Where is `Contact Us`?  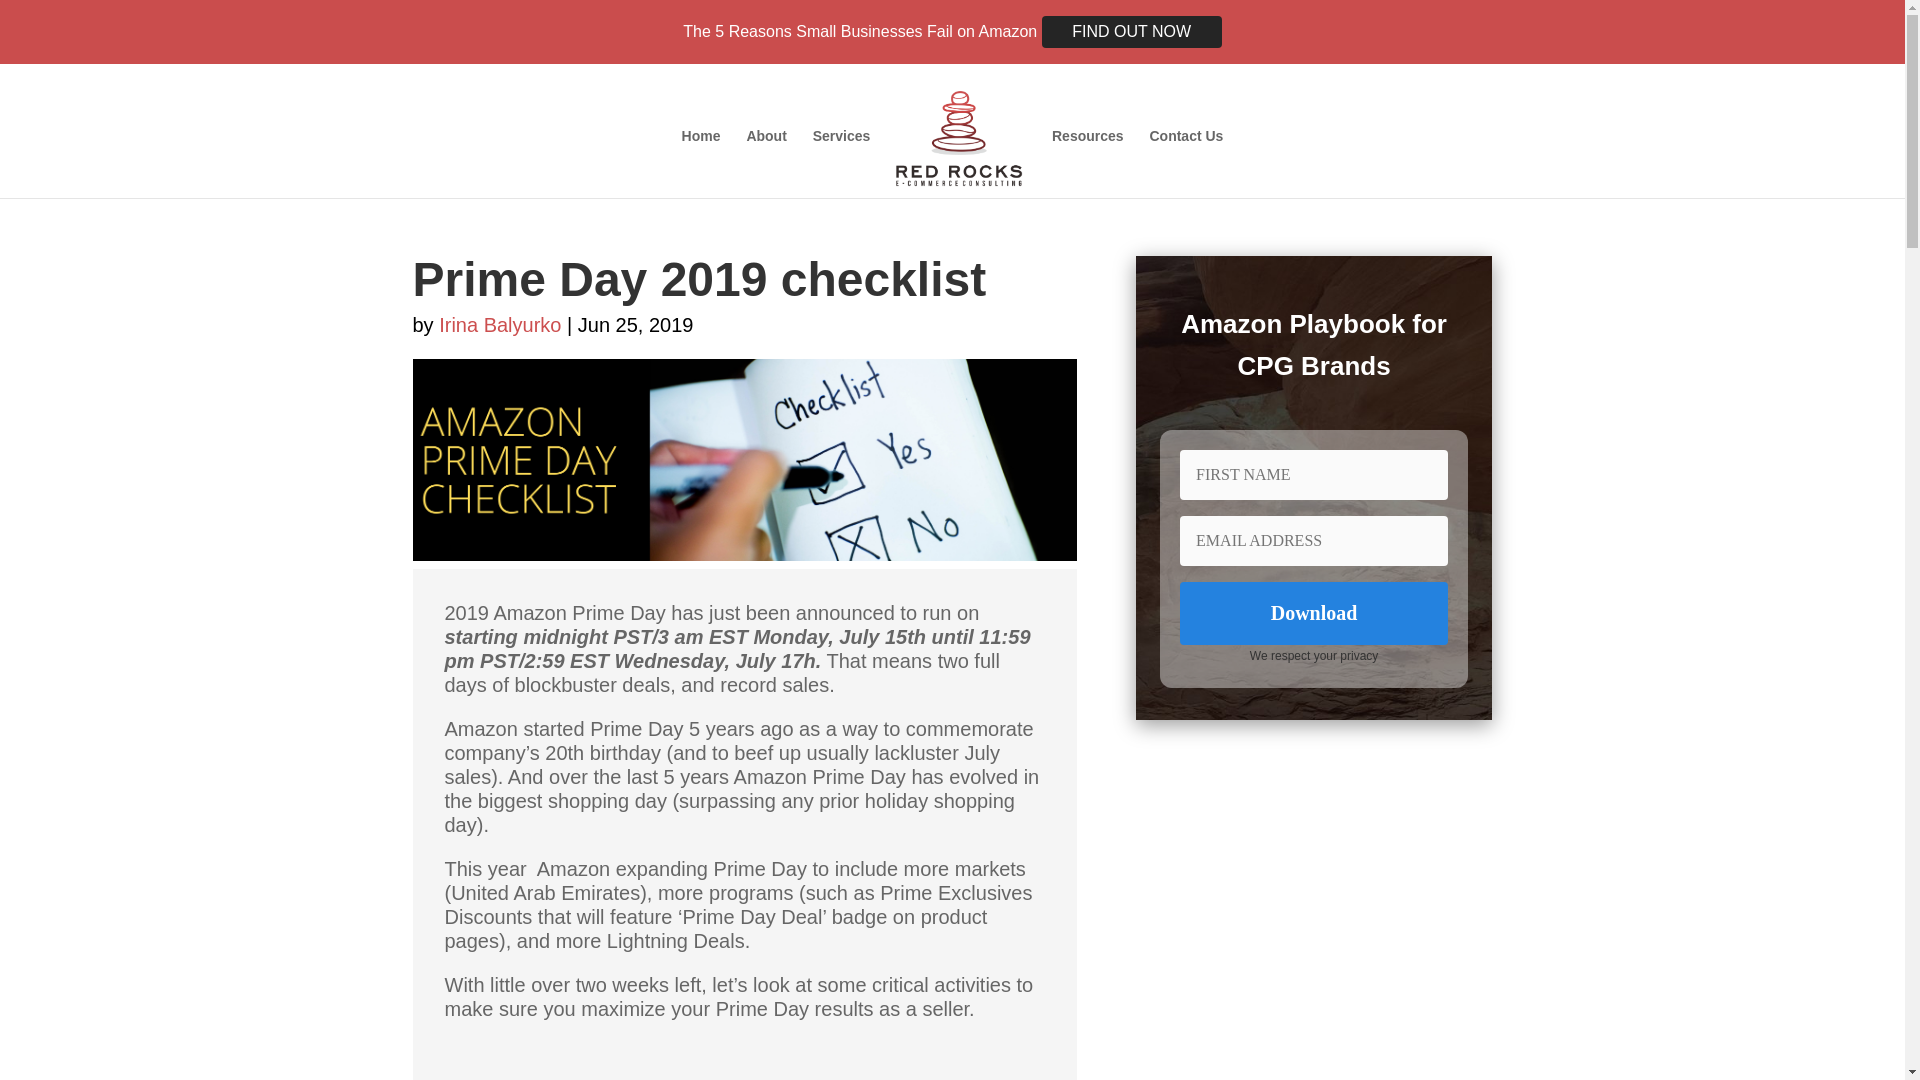
Contact Us is located at coordinates (1186, 162).